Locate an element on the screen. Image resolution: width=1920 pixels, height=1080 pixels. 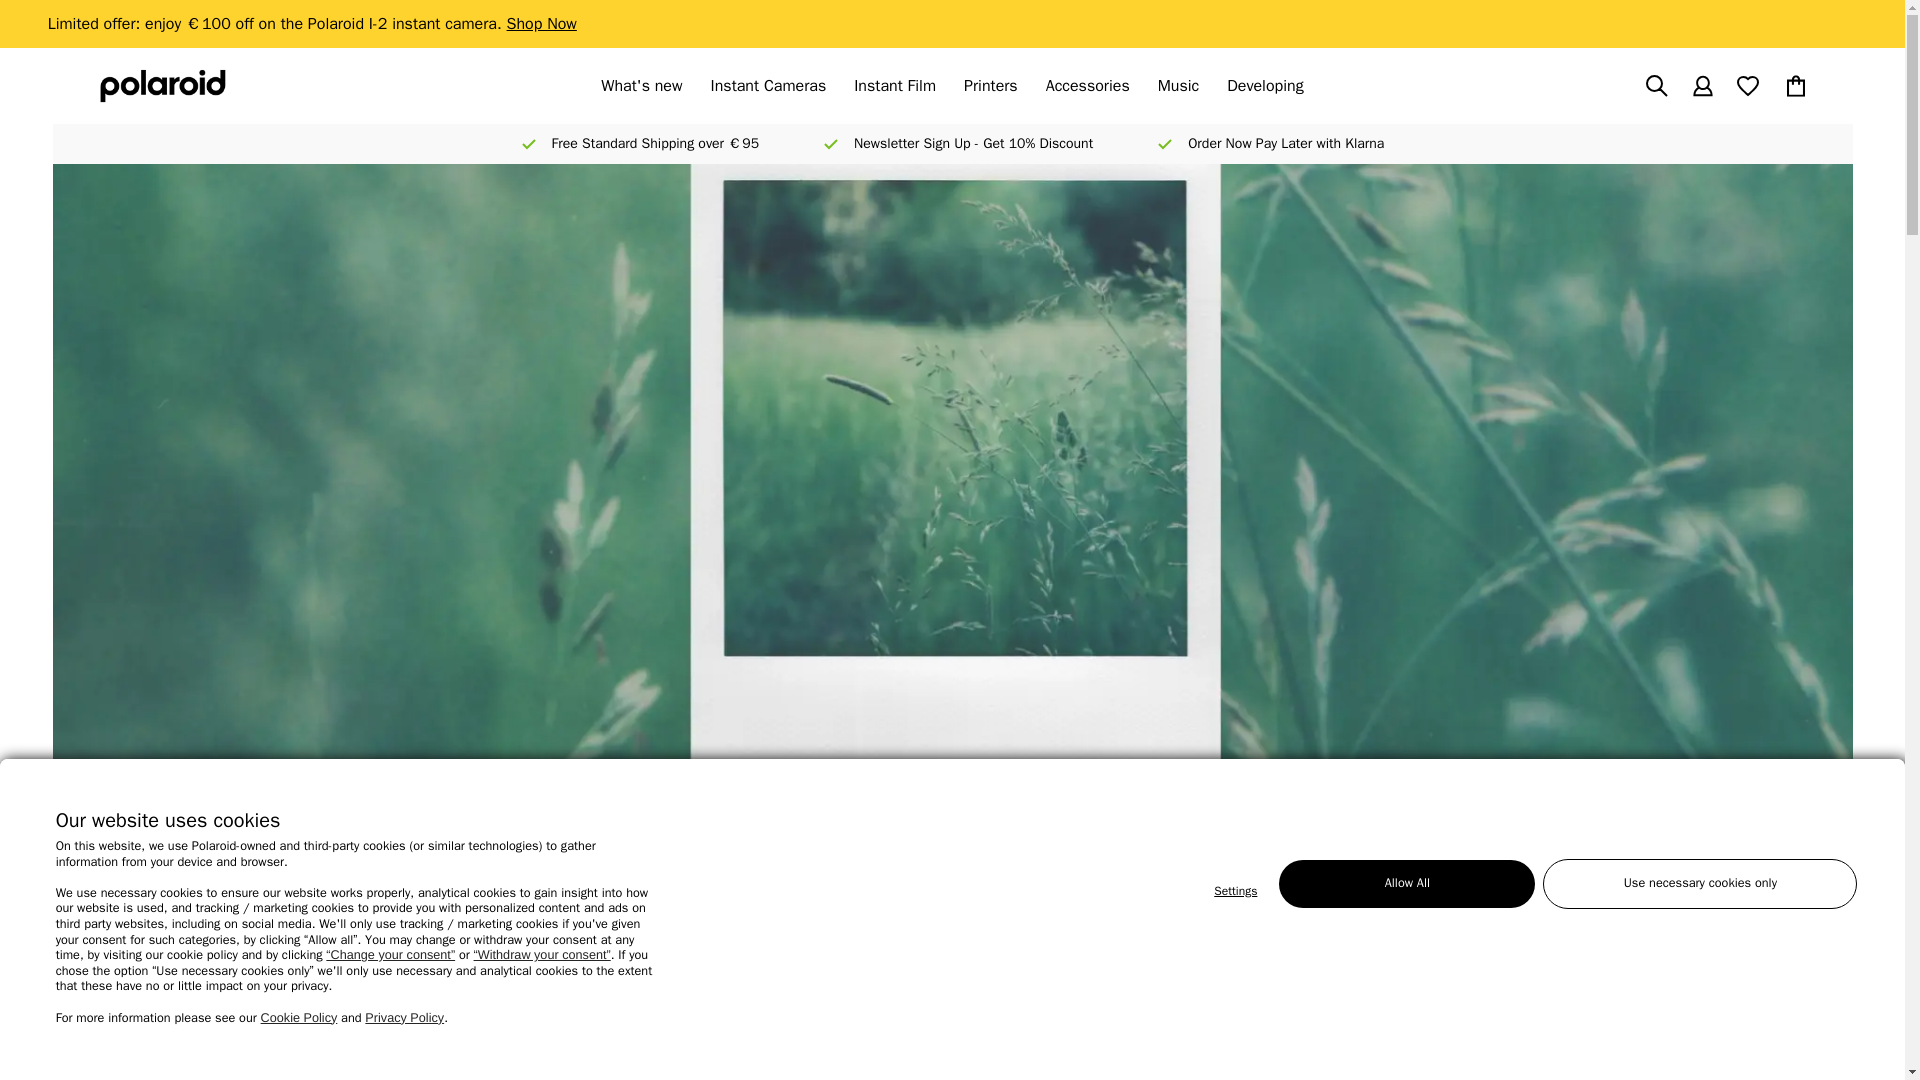
Cookie Policy is located at coordinates (299, 1017).